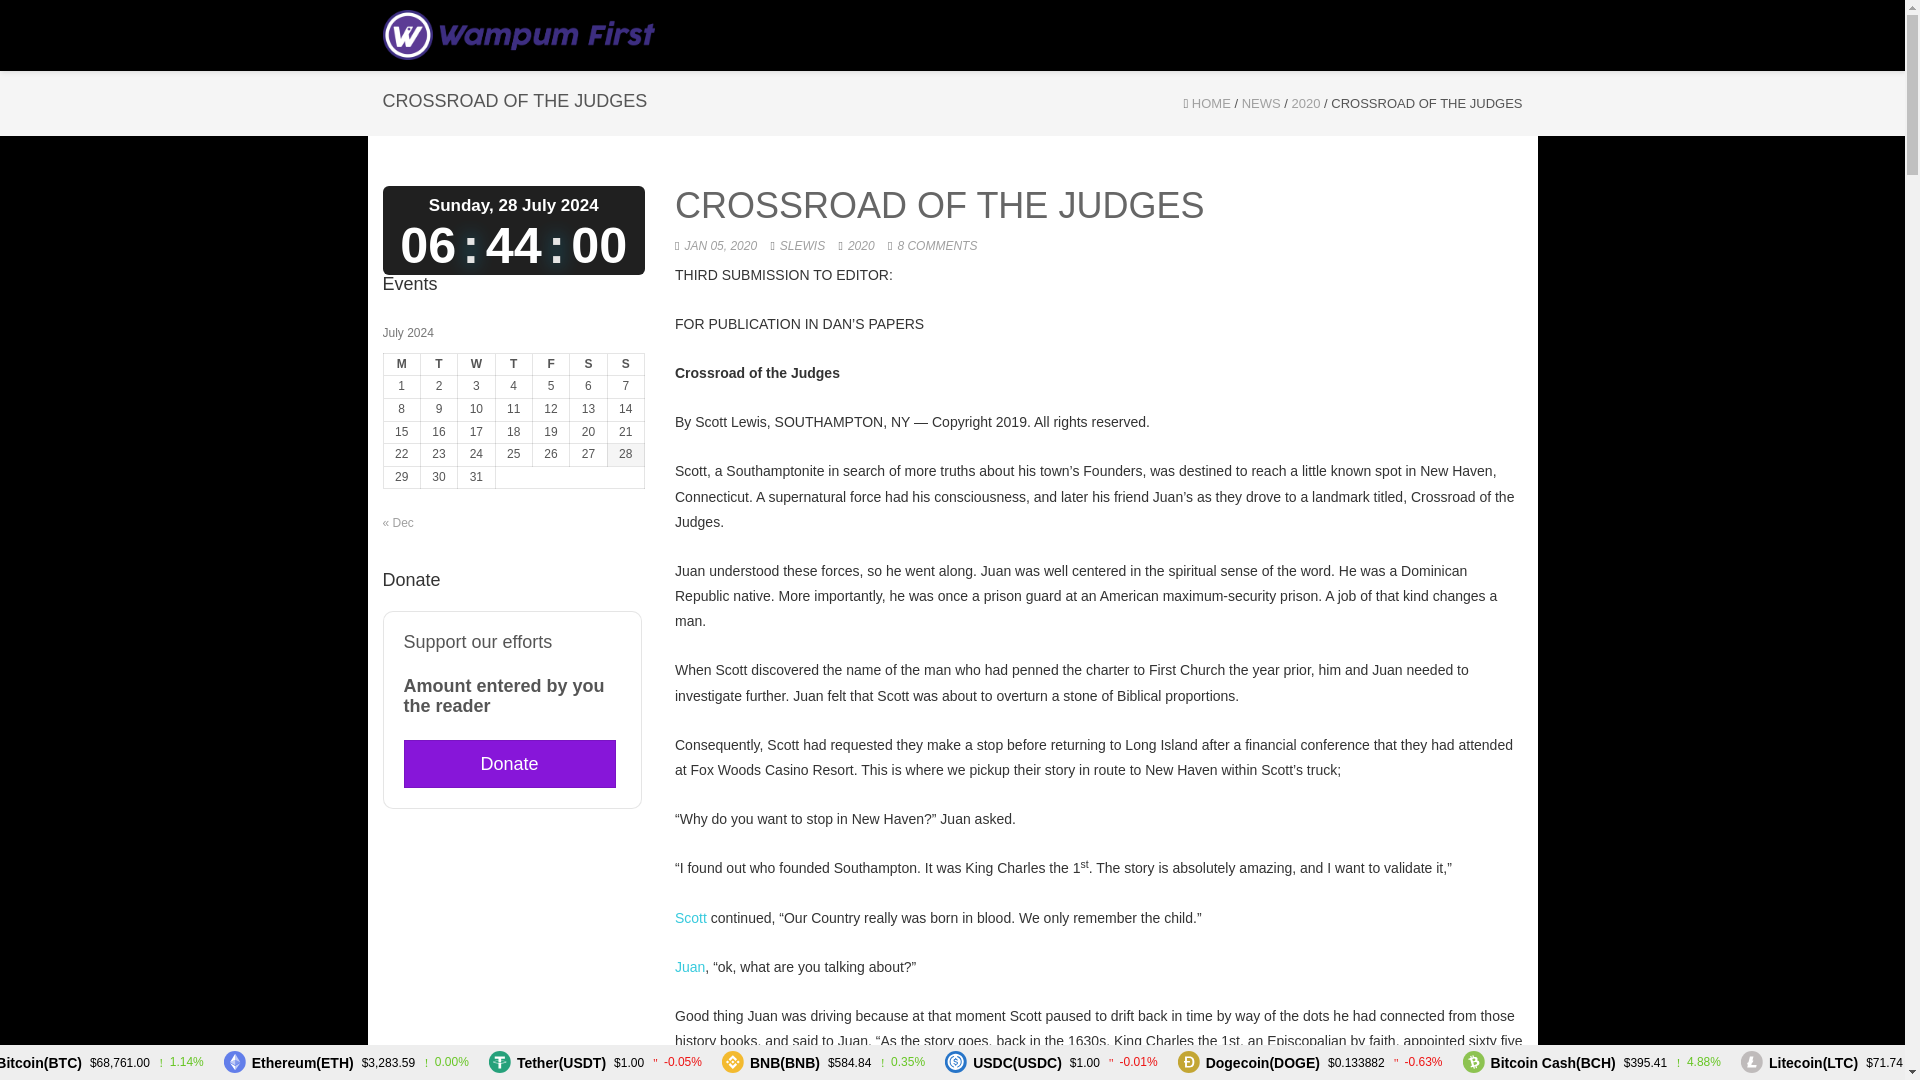  What do you see at coordinates (720, 245) in the screenshot?
I see `JAN 05, 2020` at bounding box center [720, 245].